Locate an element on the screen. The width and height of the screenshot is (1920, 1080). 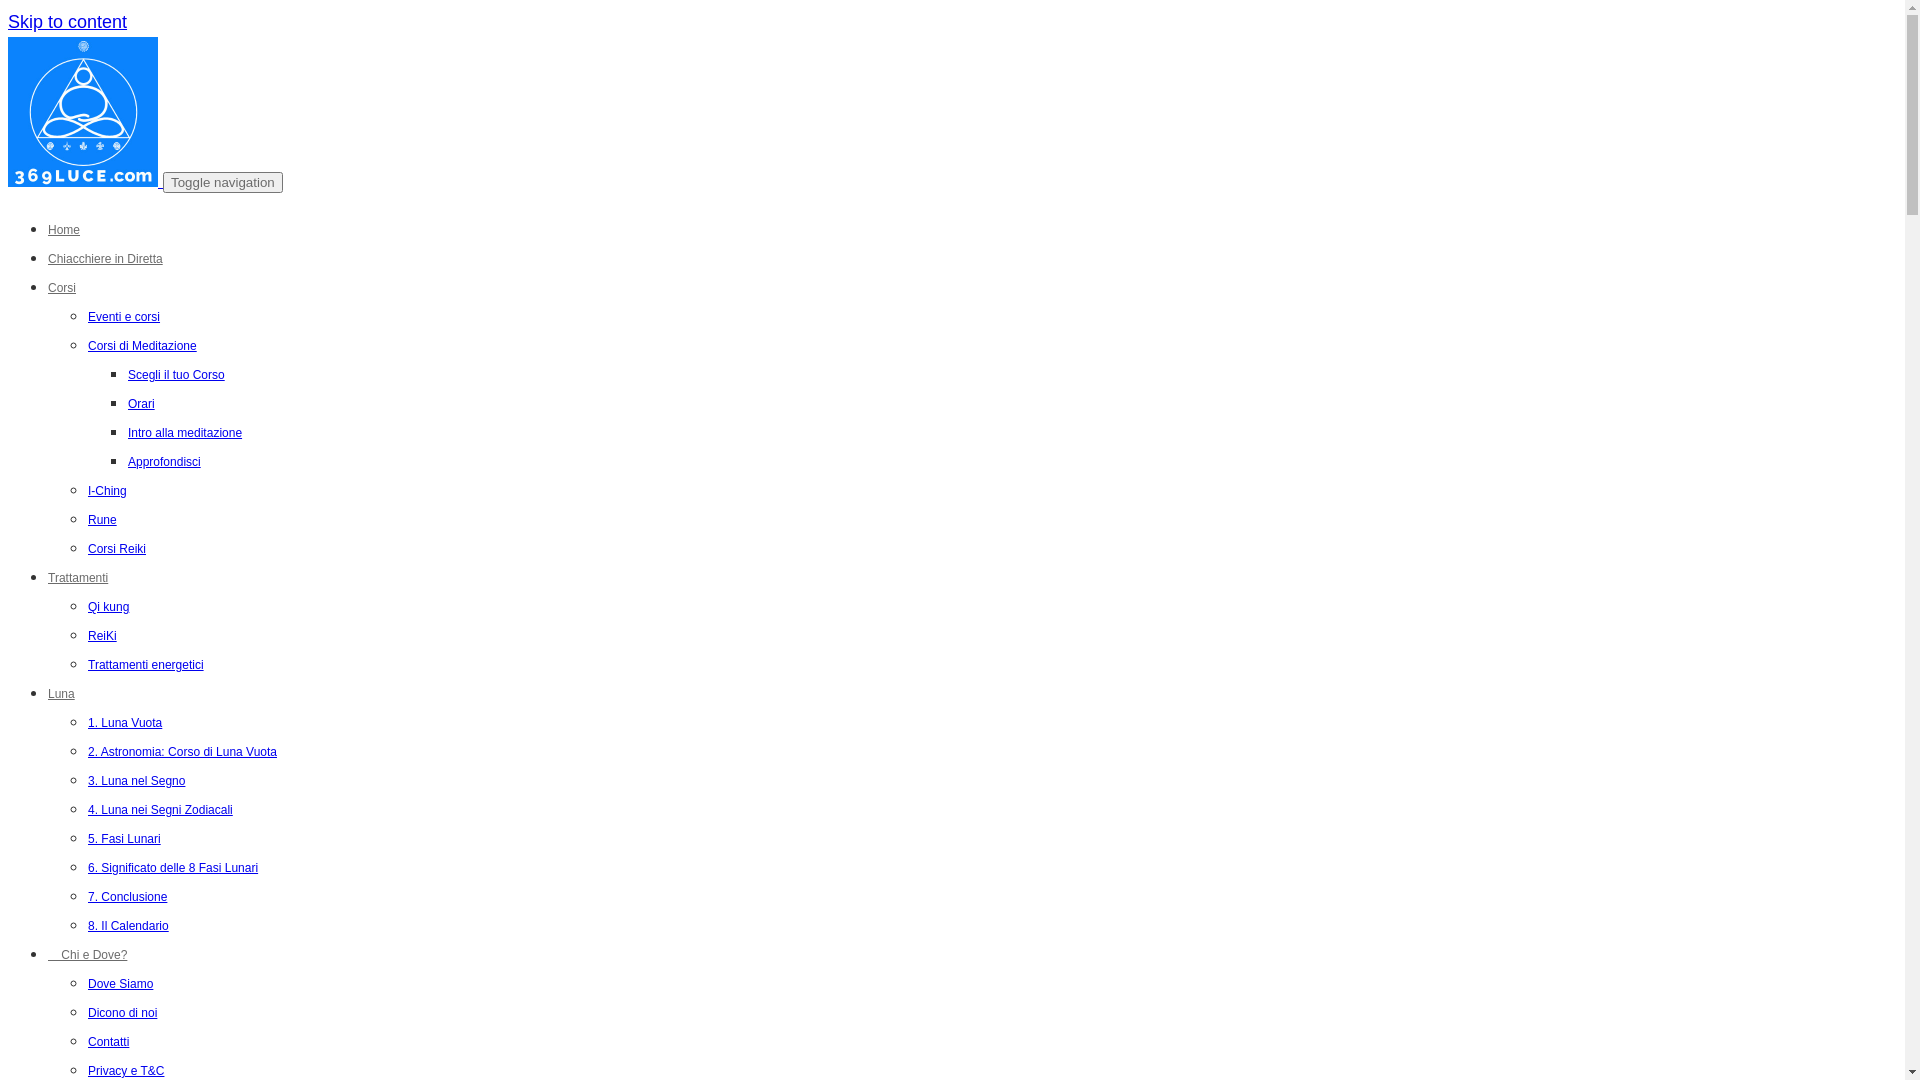
Corsi di Meditazione is located at coordinates (142, 346).